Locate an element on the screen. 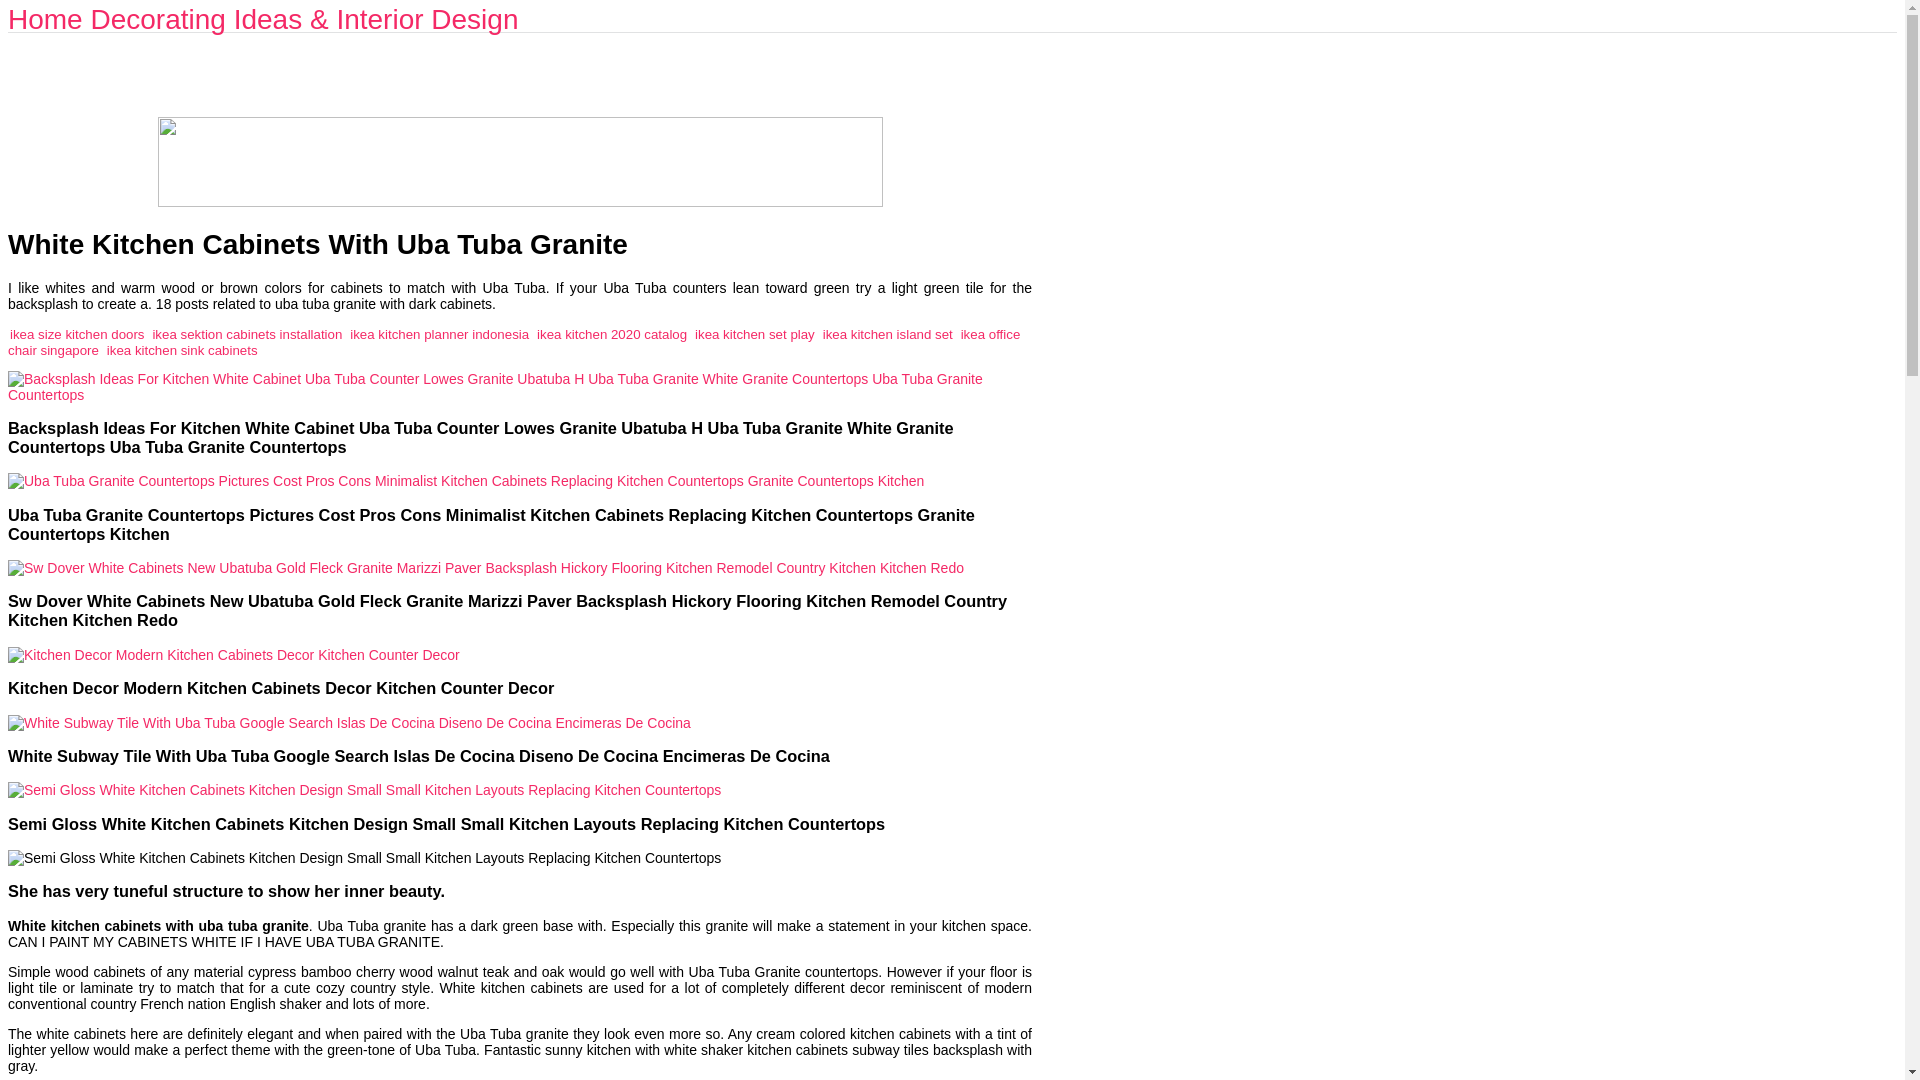 This screenshot has width=1920, height=1080. ikea kitchen set play is located at coordinates (754, 334).